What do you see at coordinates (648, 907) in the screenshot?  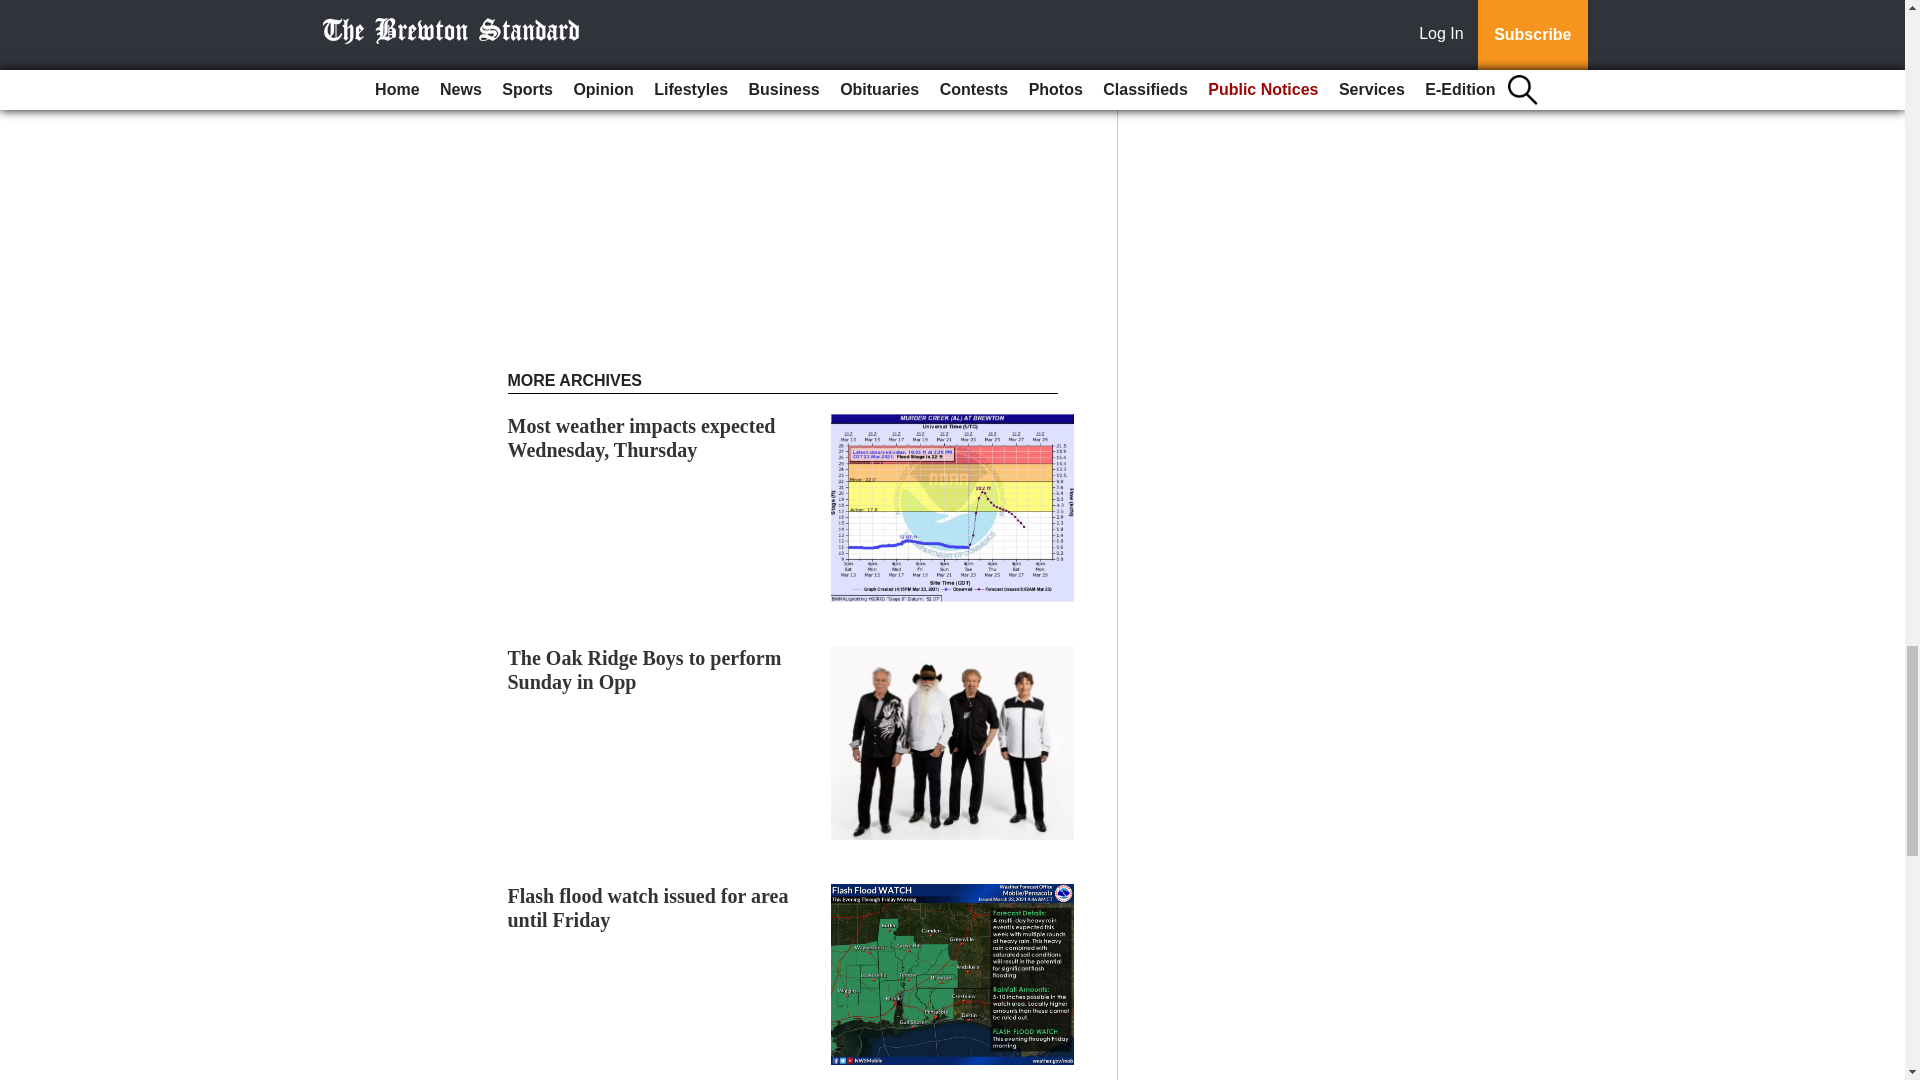 I see `Flash flood watch issued for area until Friday` at bounding box center [648, 907].